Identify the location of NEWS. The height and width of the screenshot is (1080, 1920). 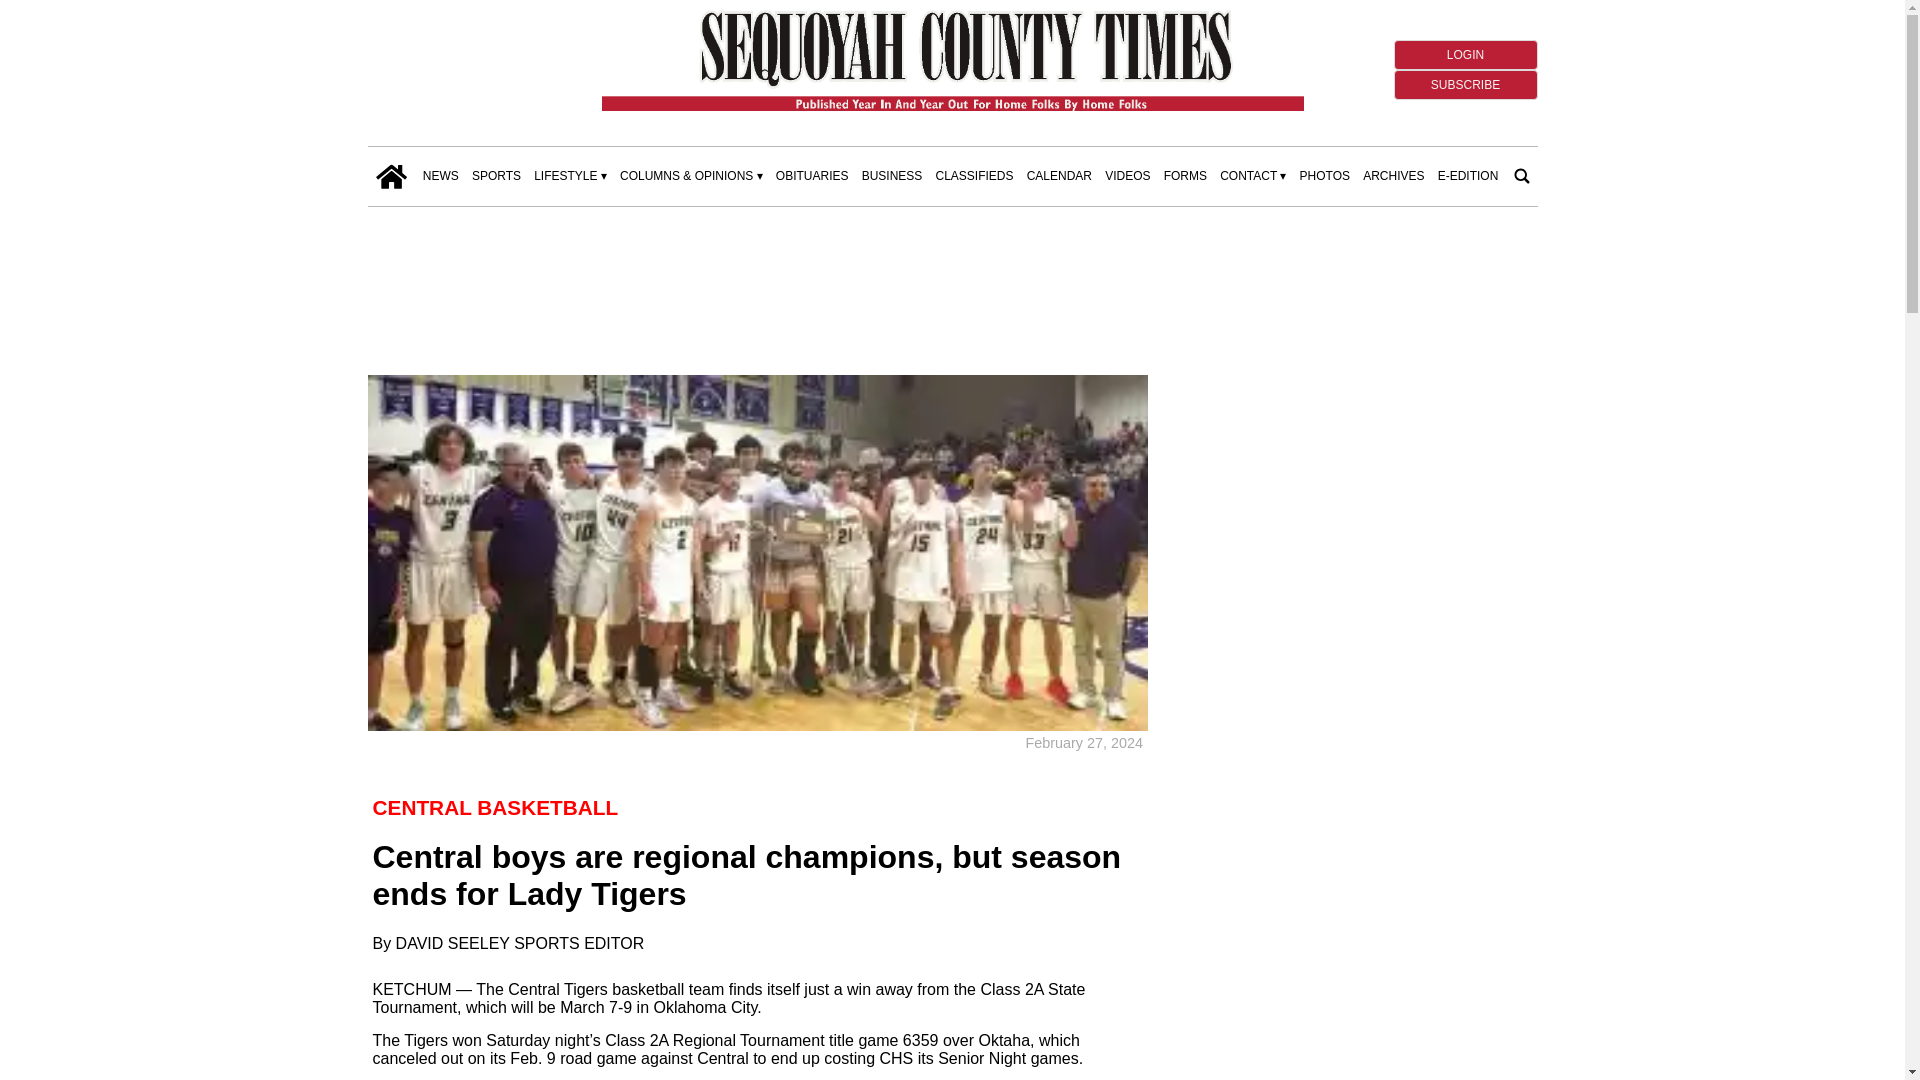
(440, 176).